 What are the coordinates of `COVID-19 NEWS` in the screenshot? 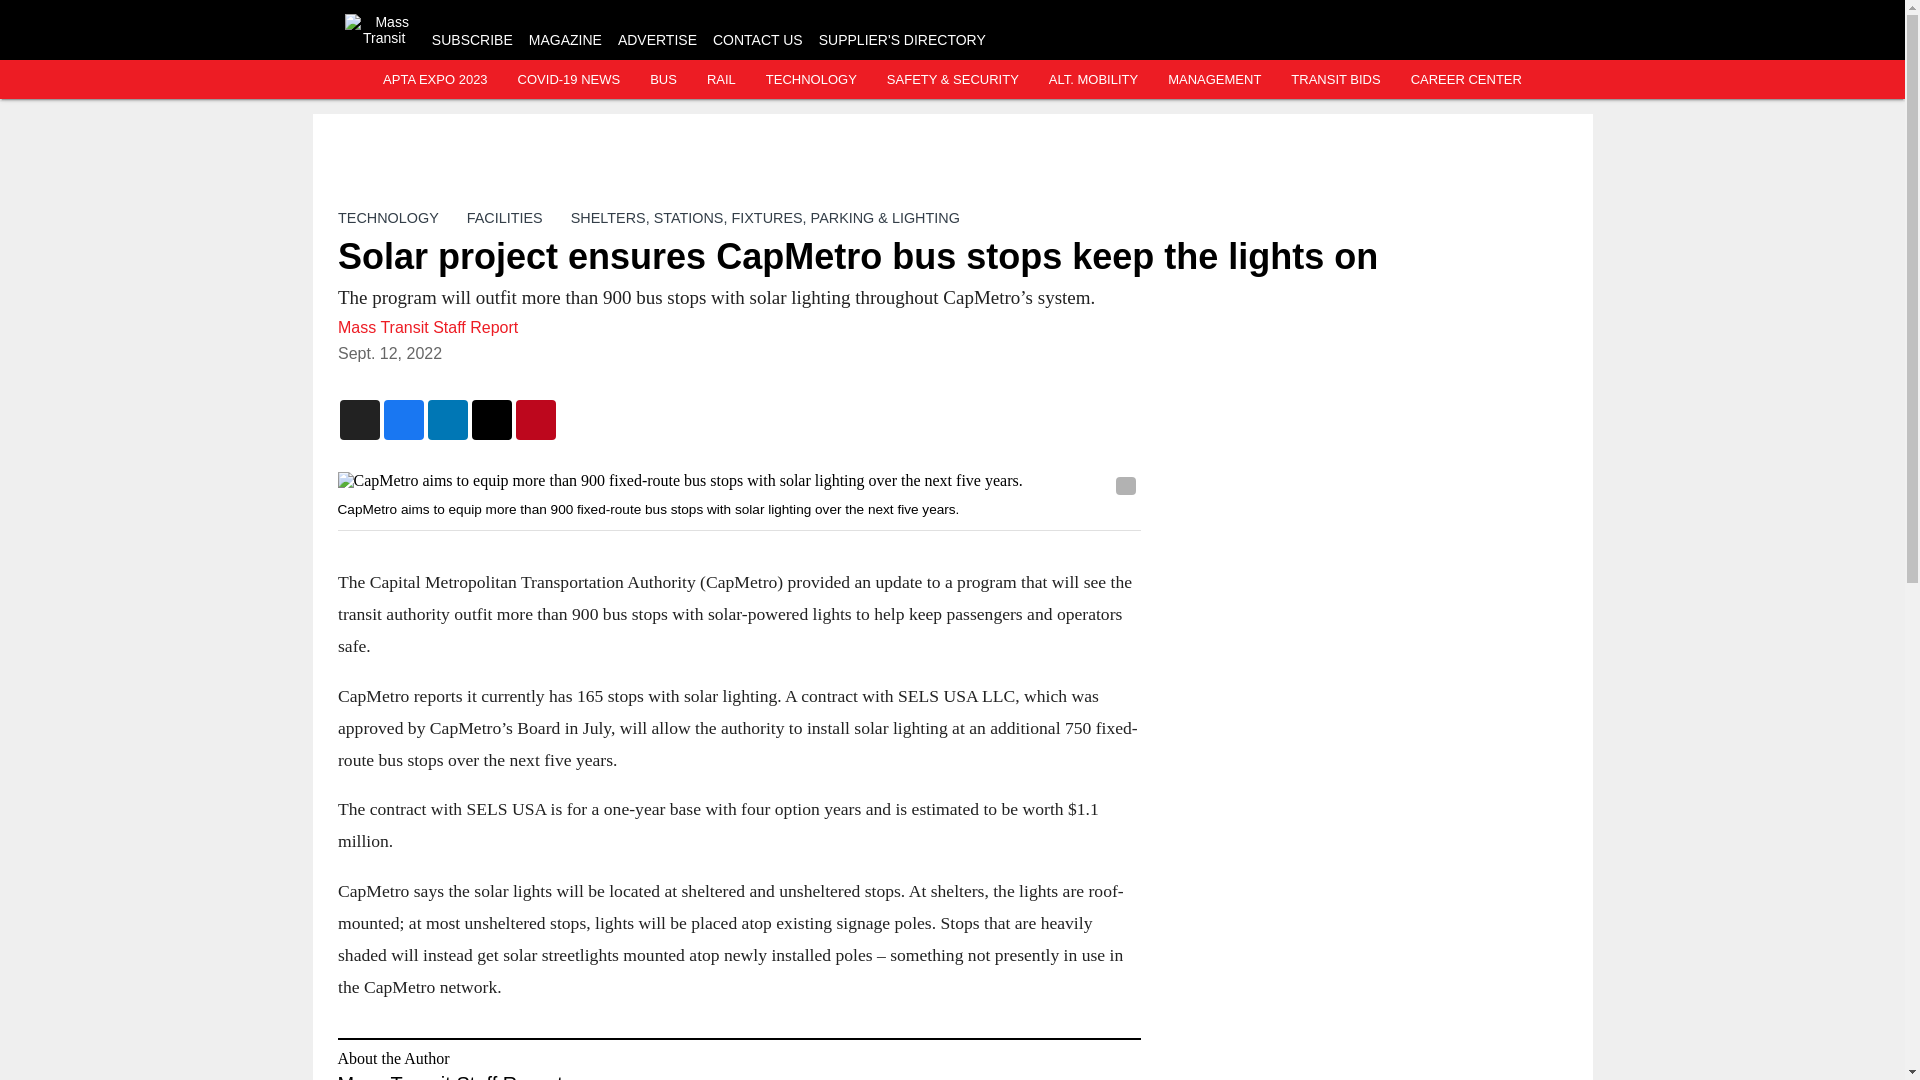 It's located at (569, 80).